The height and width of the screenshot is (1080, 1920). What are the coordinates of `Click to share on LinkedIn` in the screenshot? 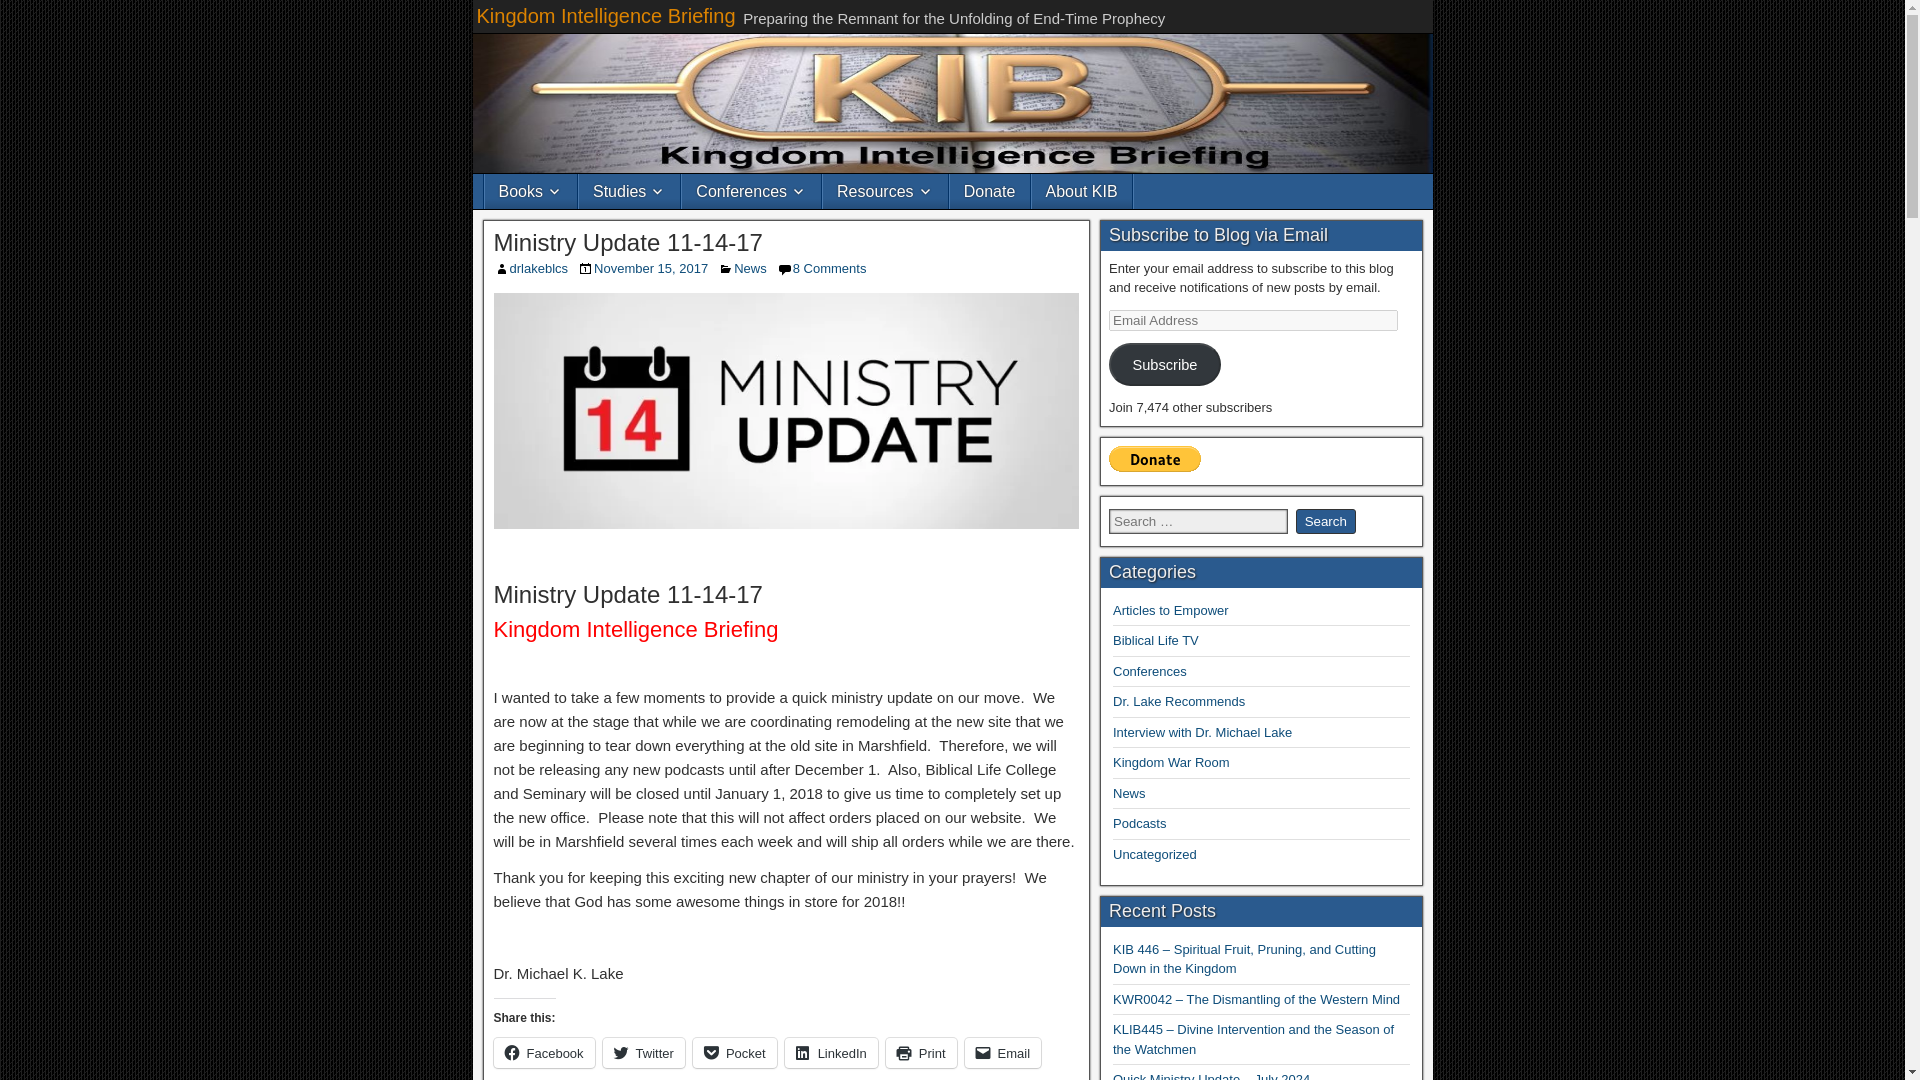 It's located at (831, 1052).